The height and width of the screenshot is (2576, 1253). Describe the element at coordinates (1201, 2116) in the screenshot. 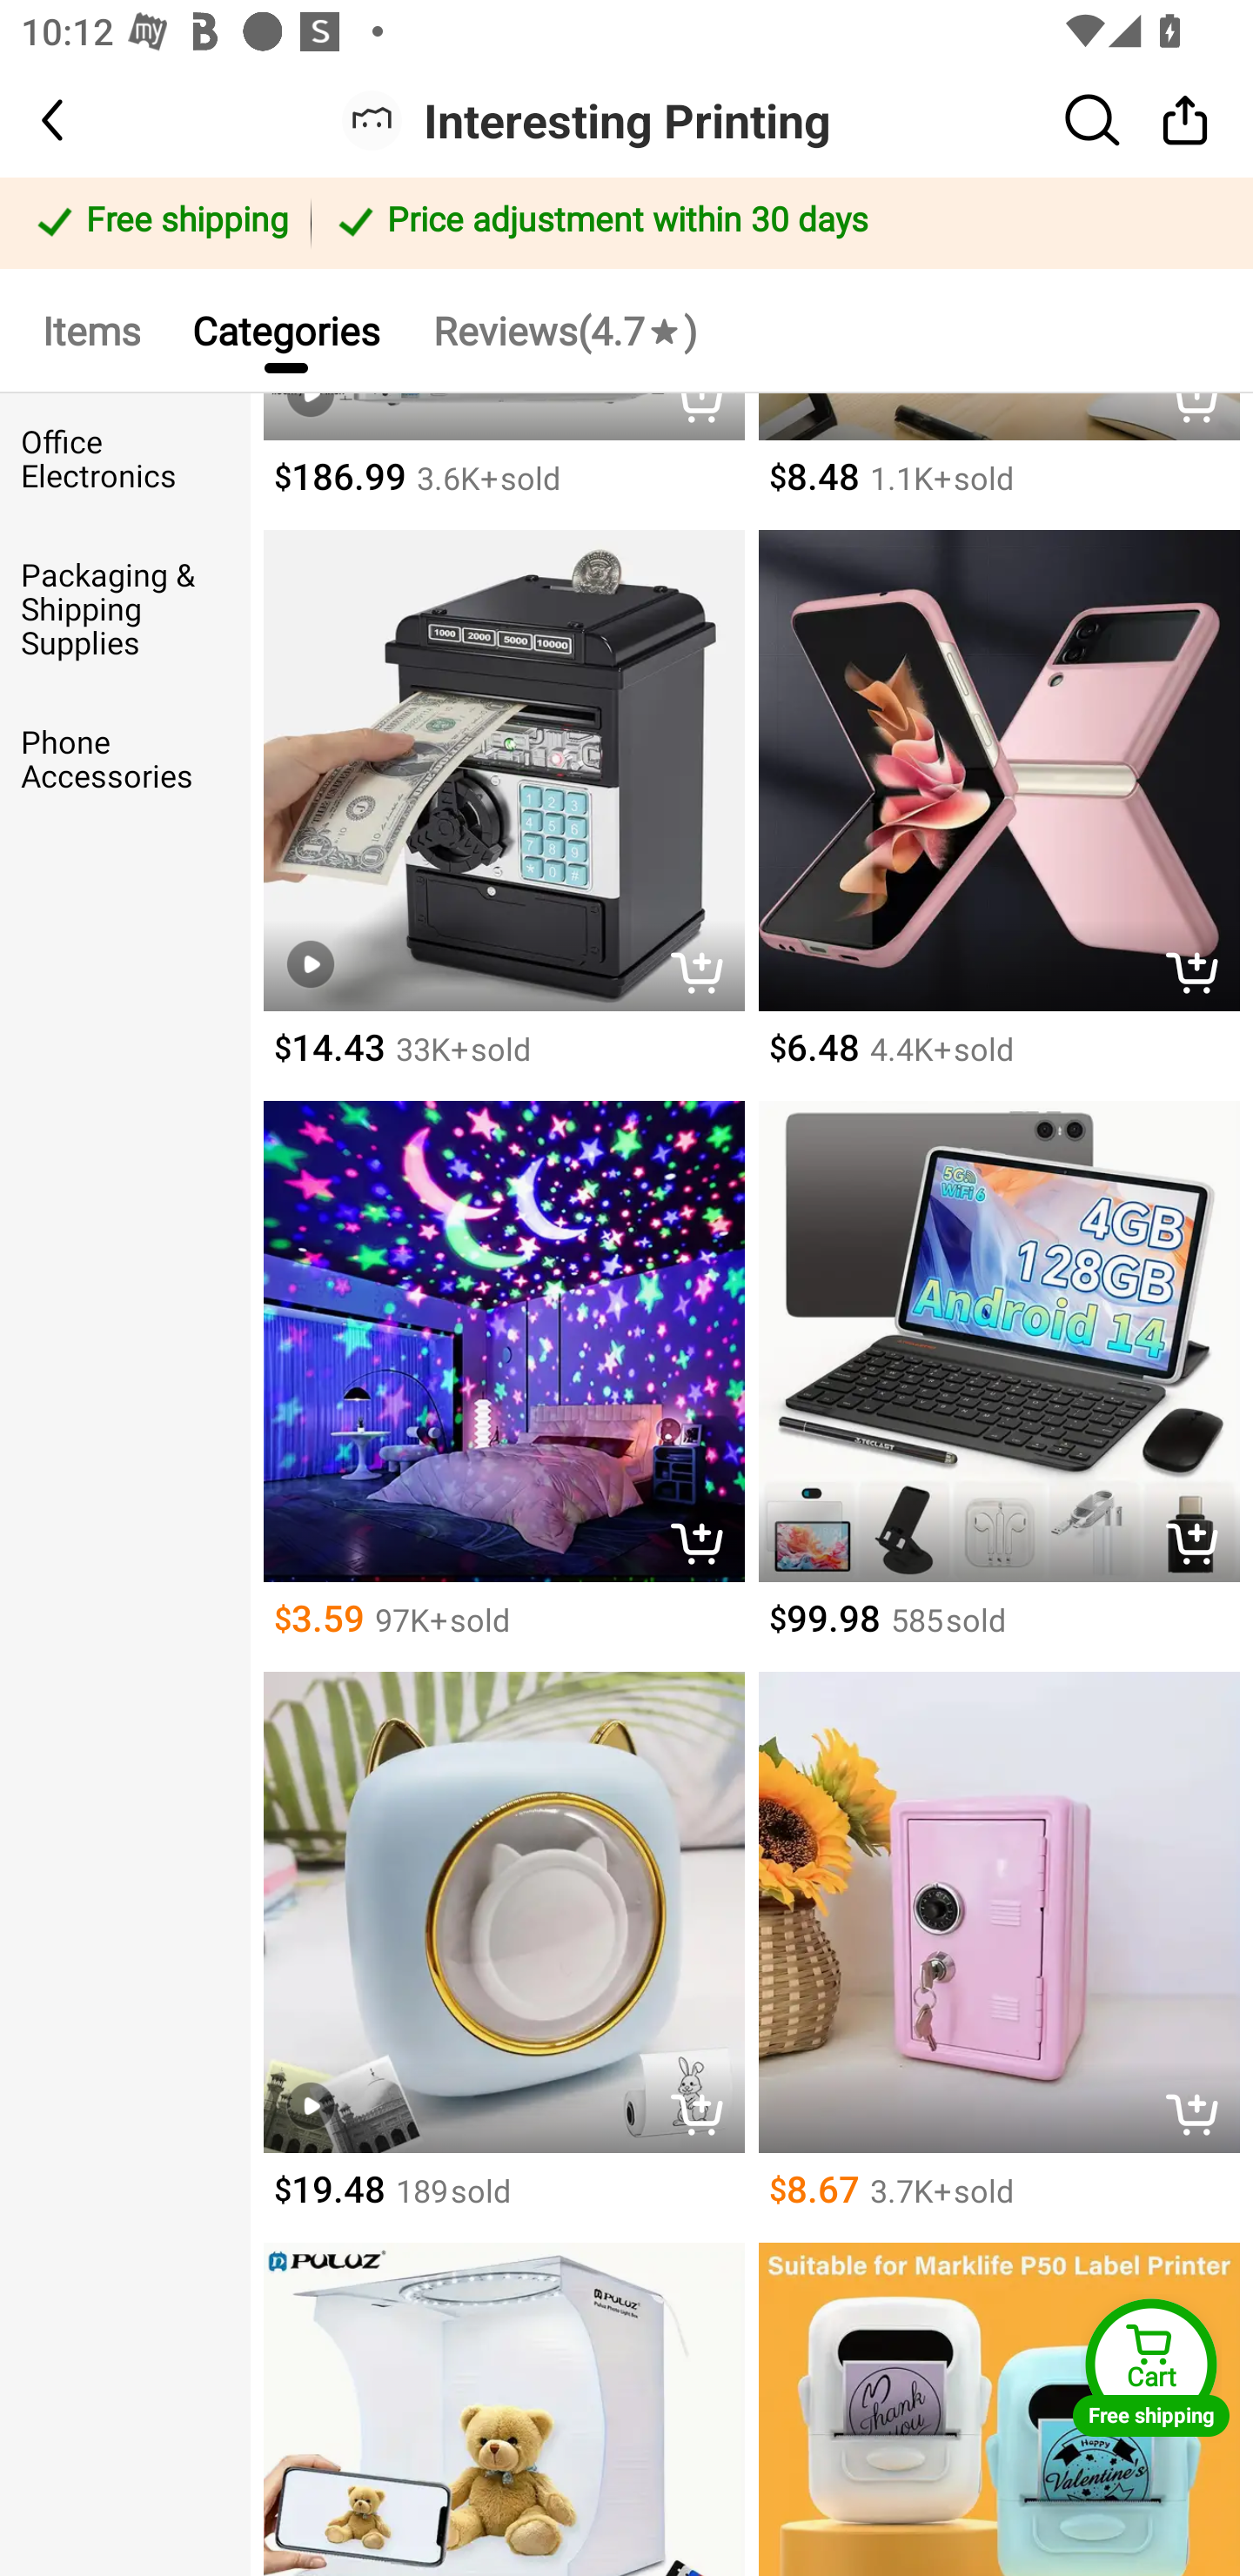

I see `delete` at that location.